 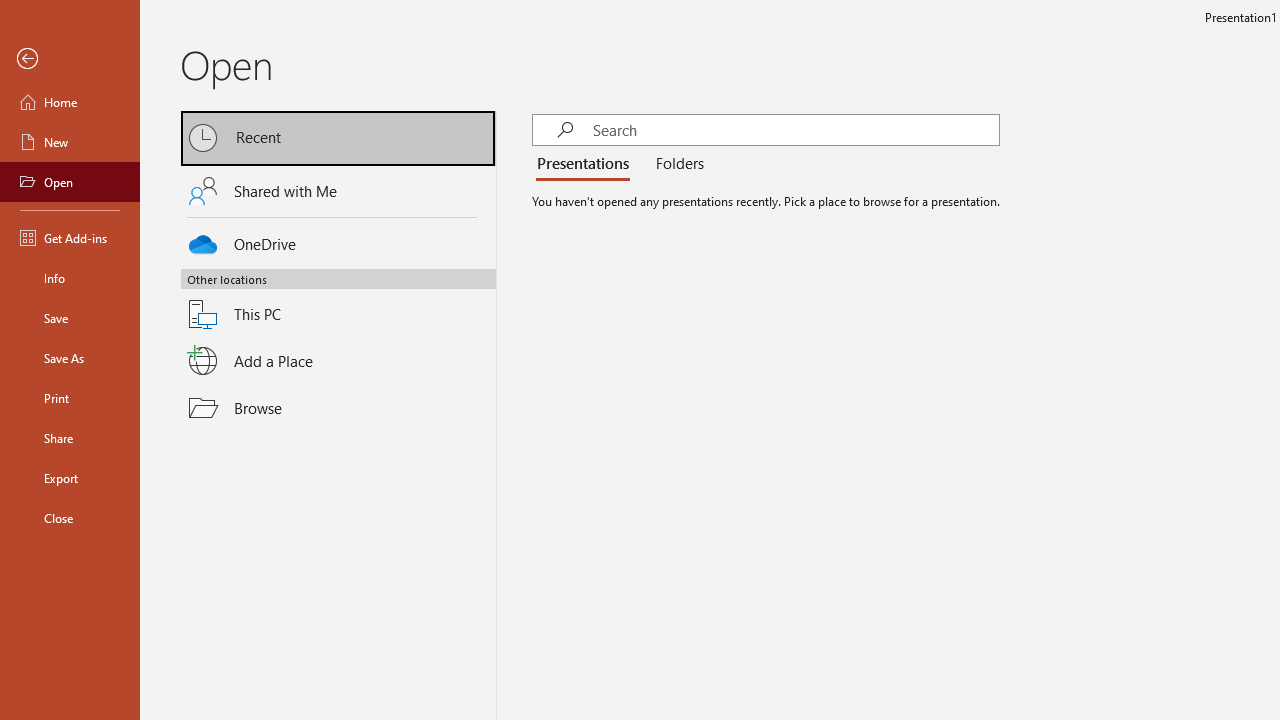 What do you see at coordinates (587, 164) in the screenshot?
I see `Presentations` at bounding box center [587, 164].